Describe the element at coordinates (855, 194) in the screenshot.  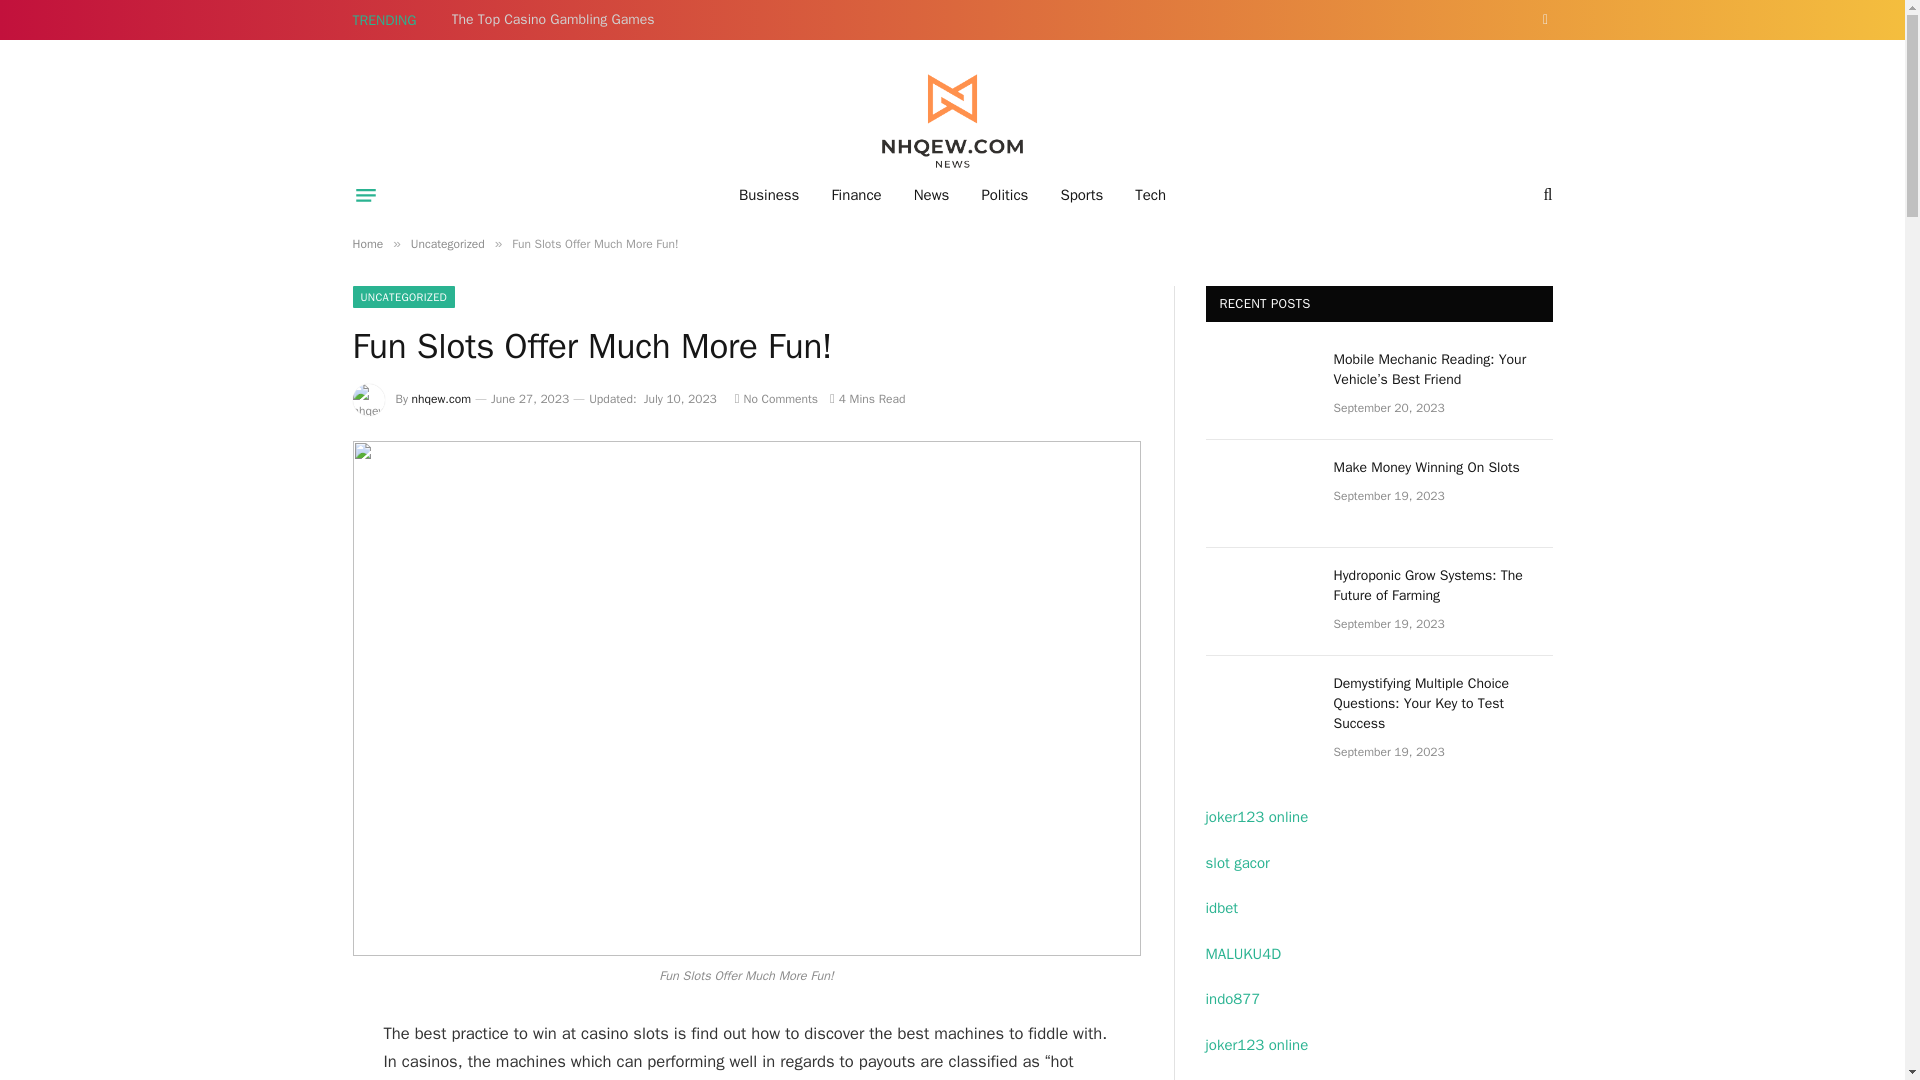
I see `Finance` at that location.